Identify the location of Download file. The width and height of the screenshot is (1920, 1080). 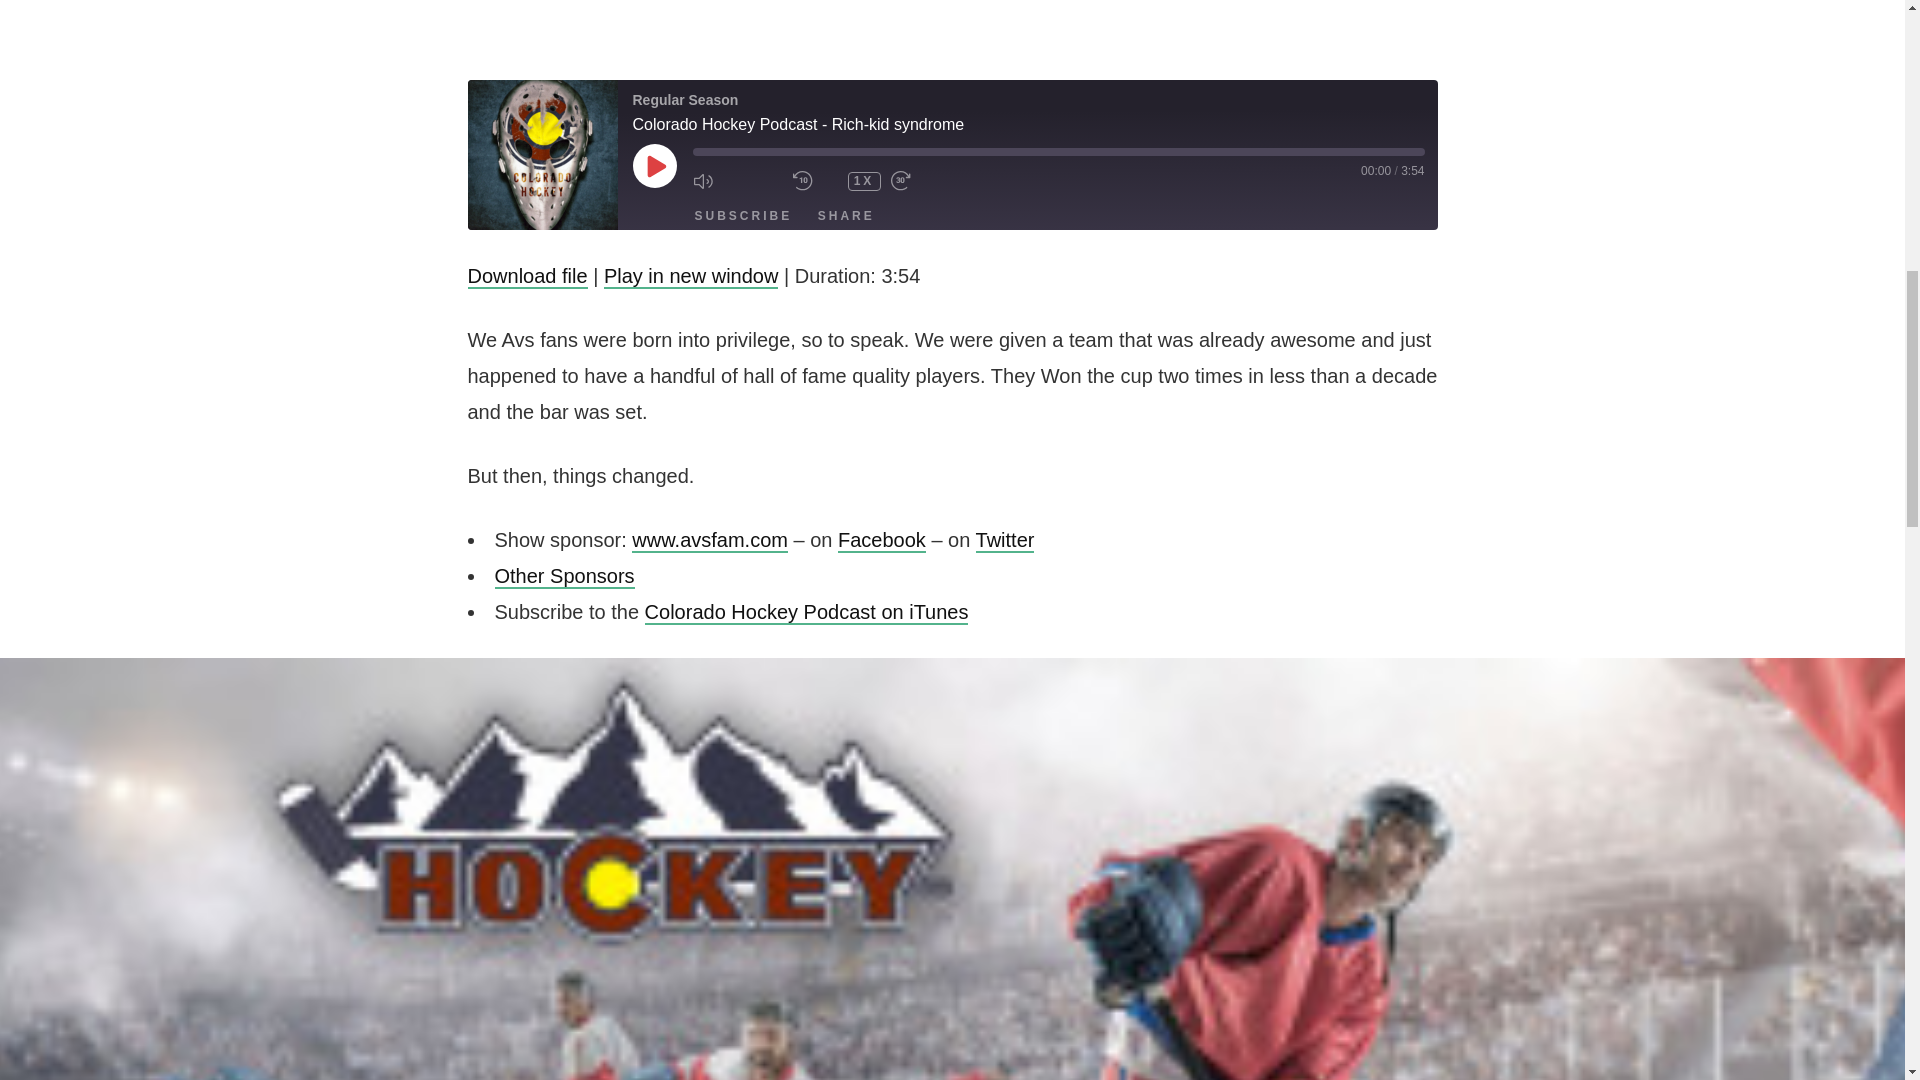
(528, 276).